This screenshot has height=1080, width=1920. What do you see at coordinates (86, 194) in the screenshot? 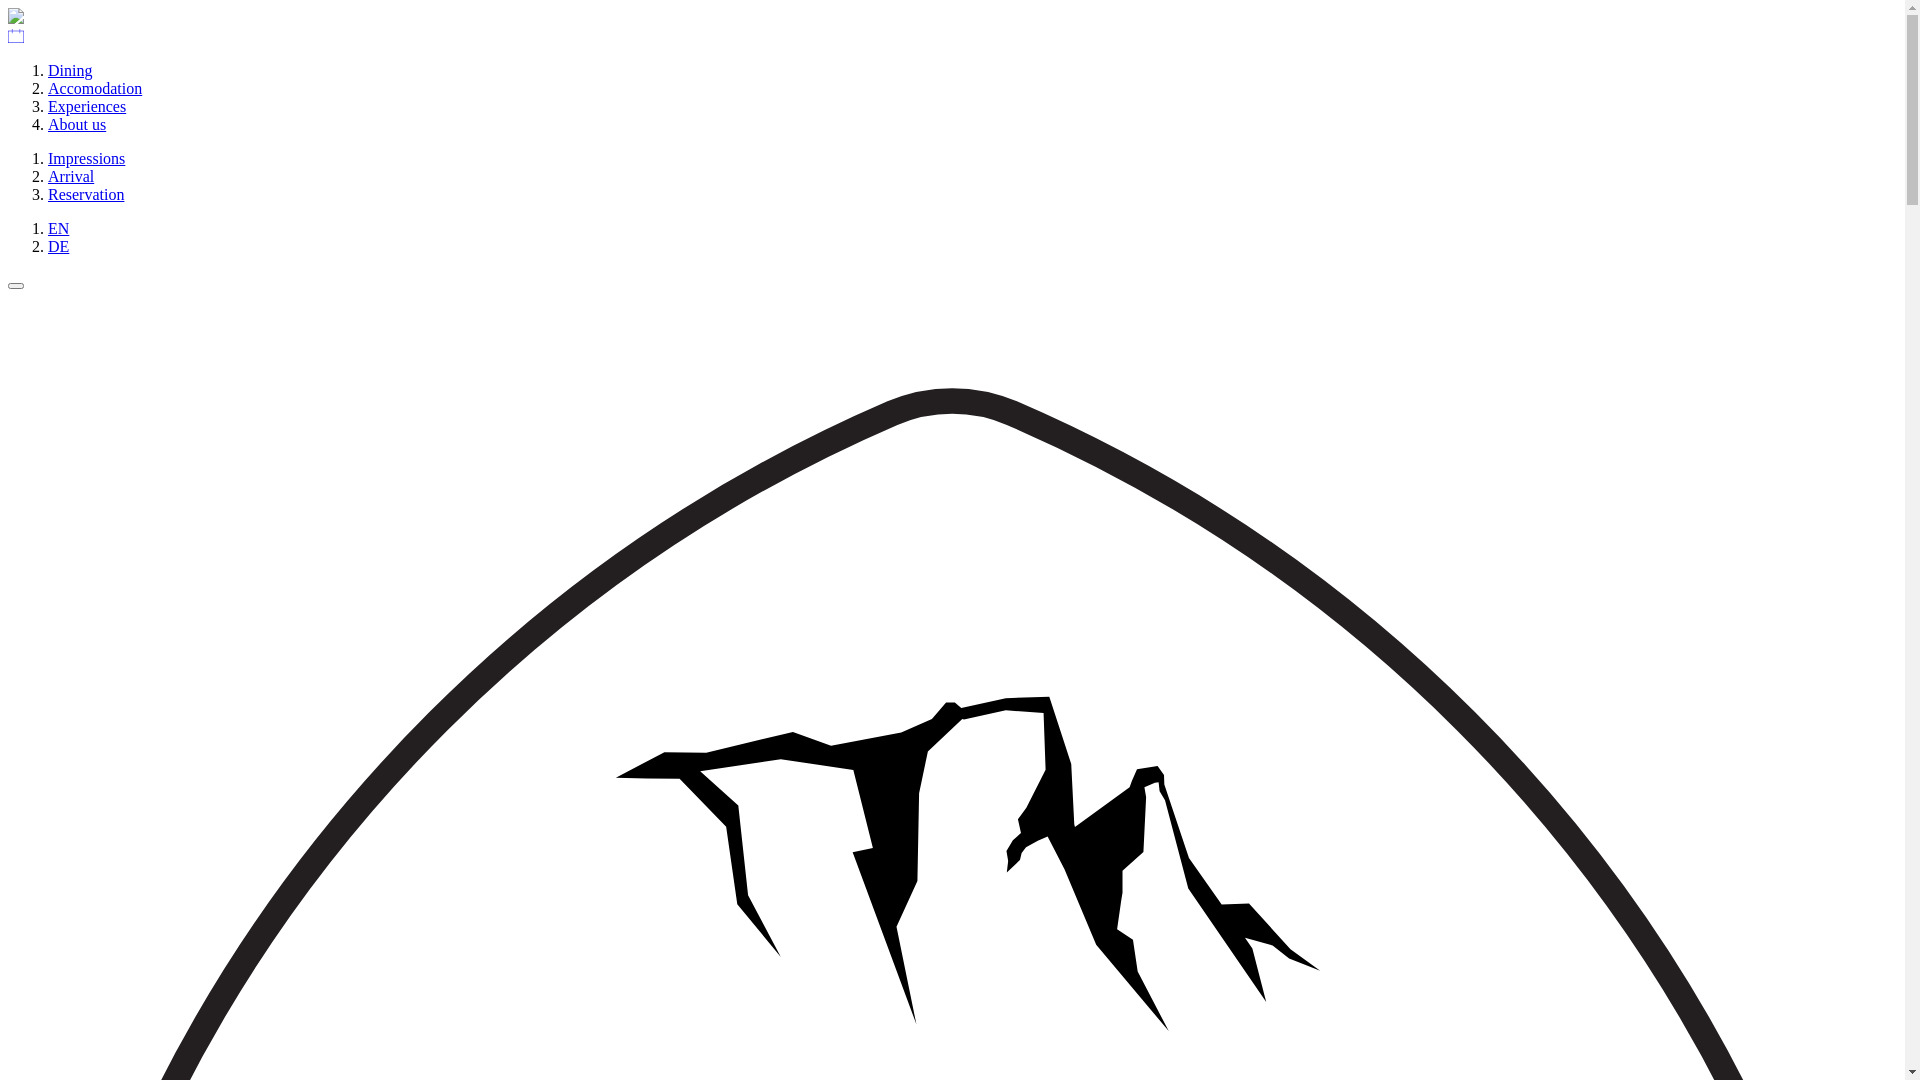
I see `Reservation` at bounding box center [86, 194].